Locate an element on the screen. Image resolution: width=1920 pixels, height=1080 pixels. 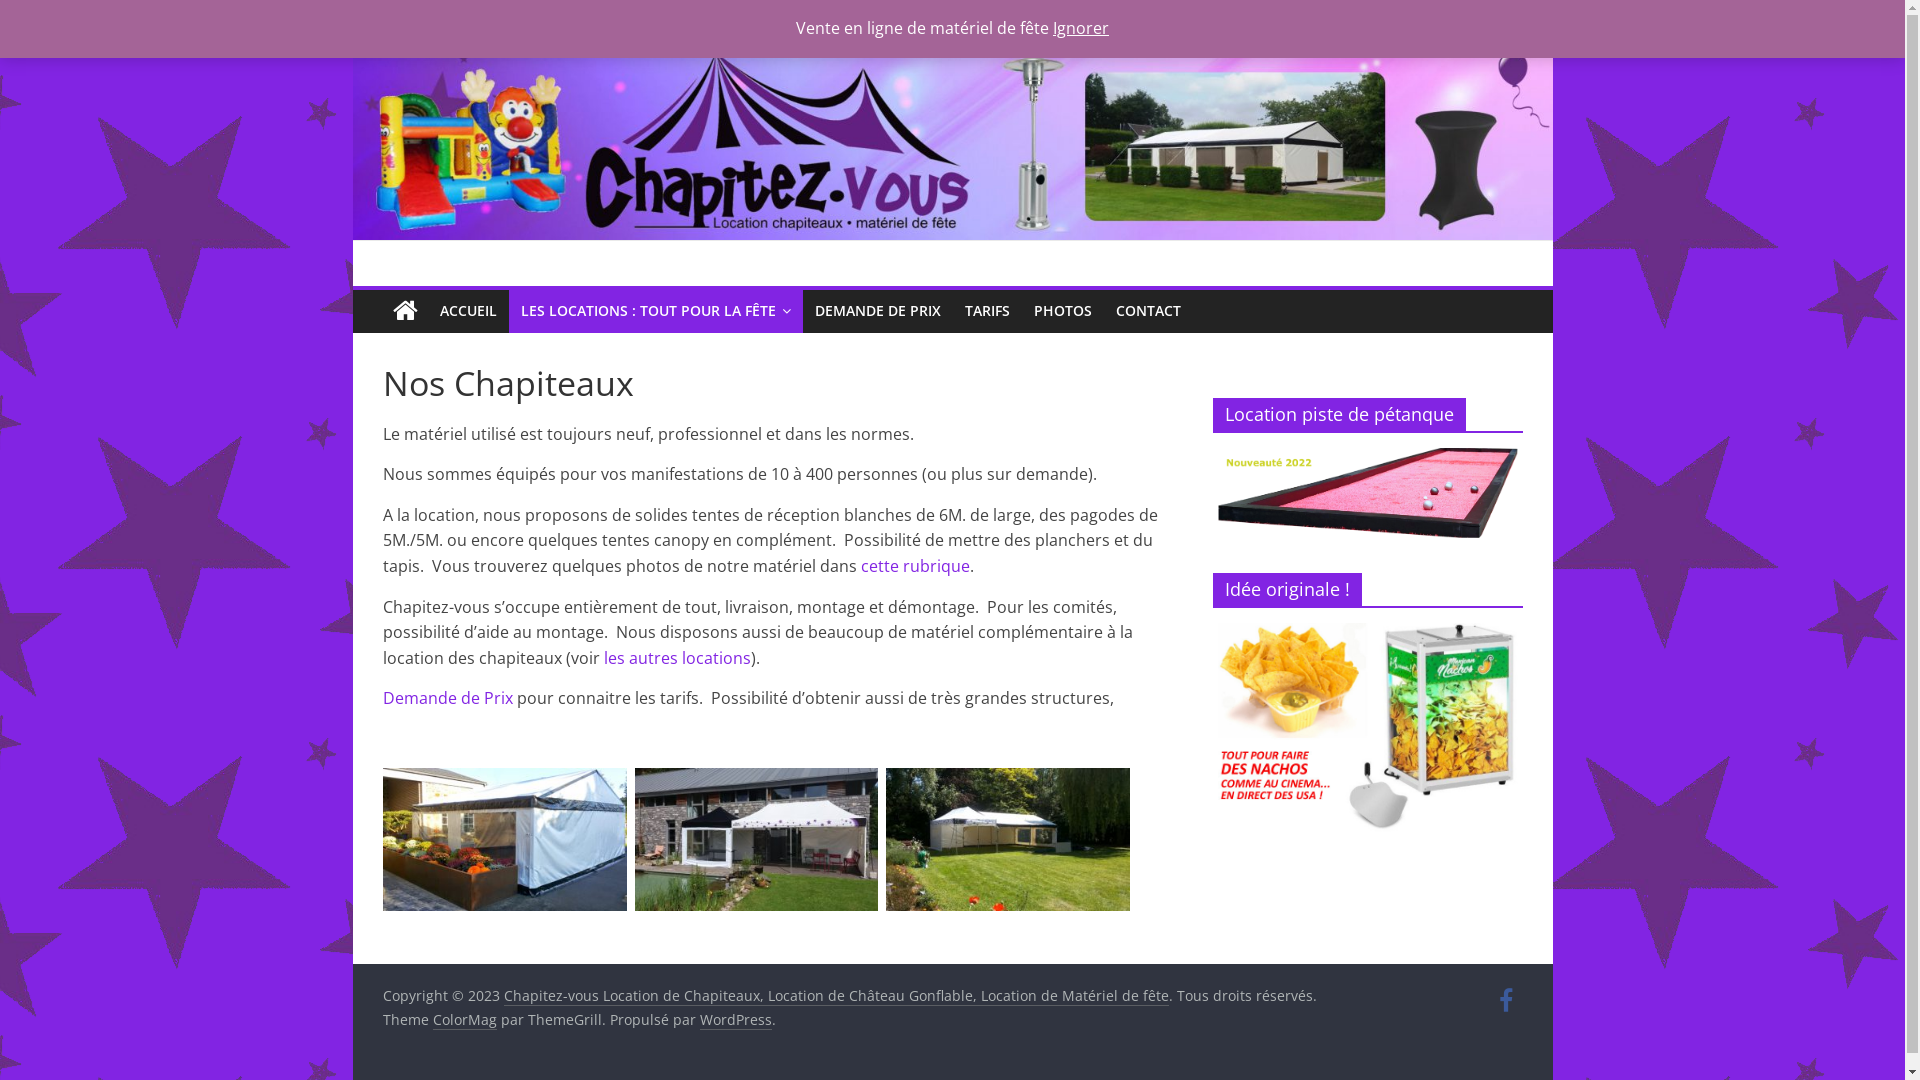
WordPress is located at coordinates (736, 1020).